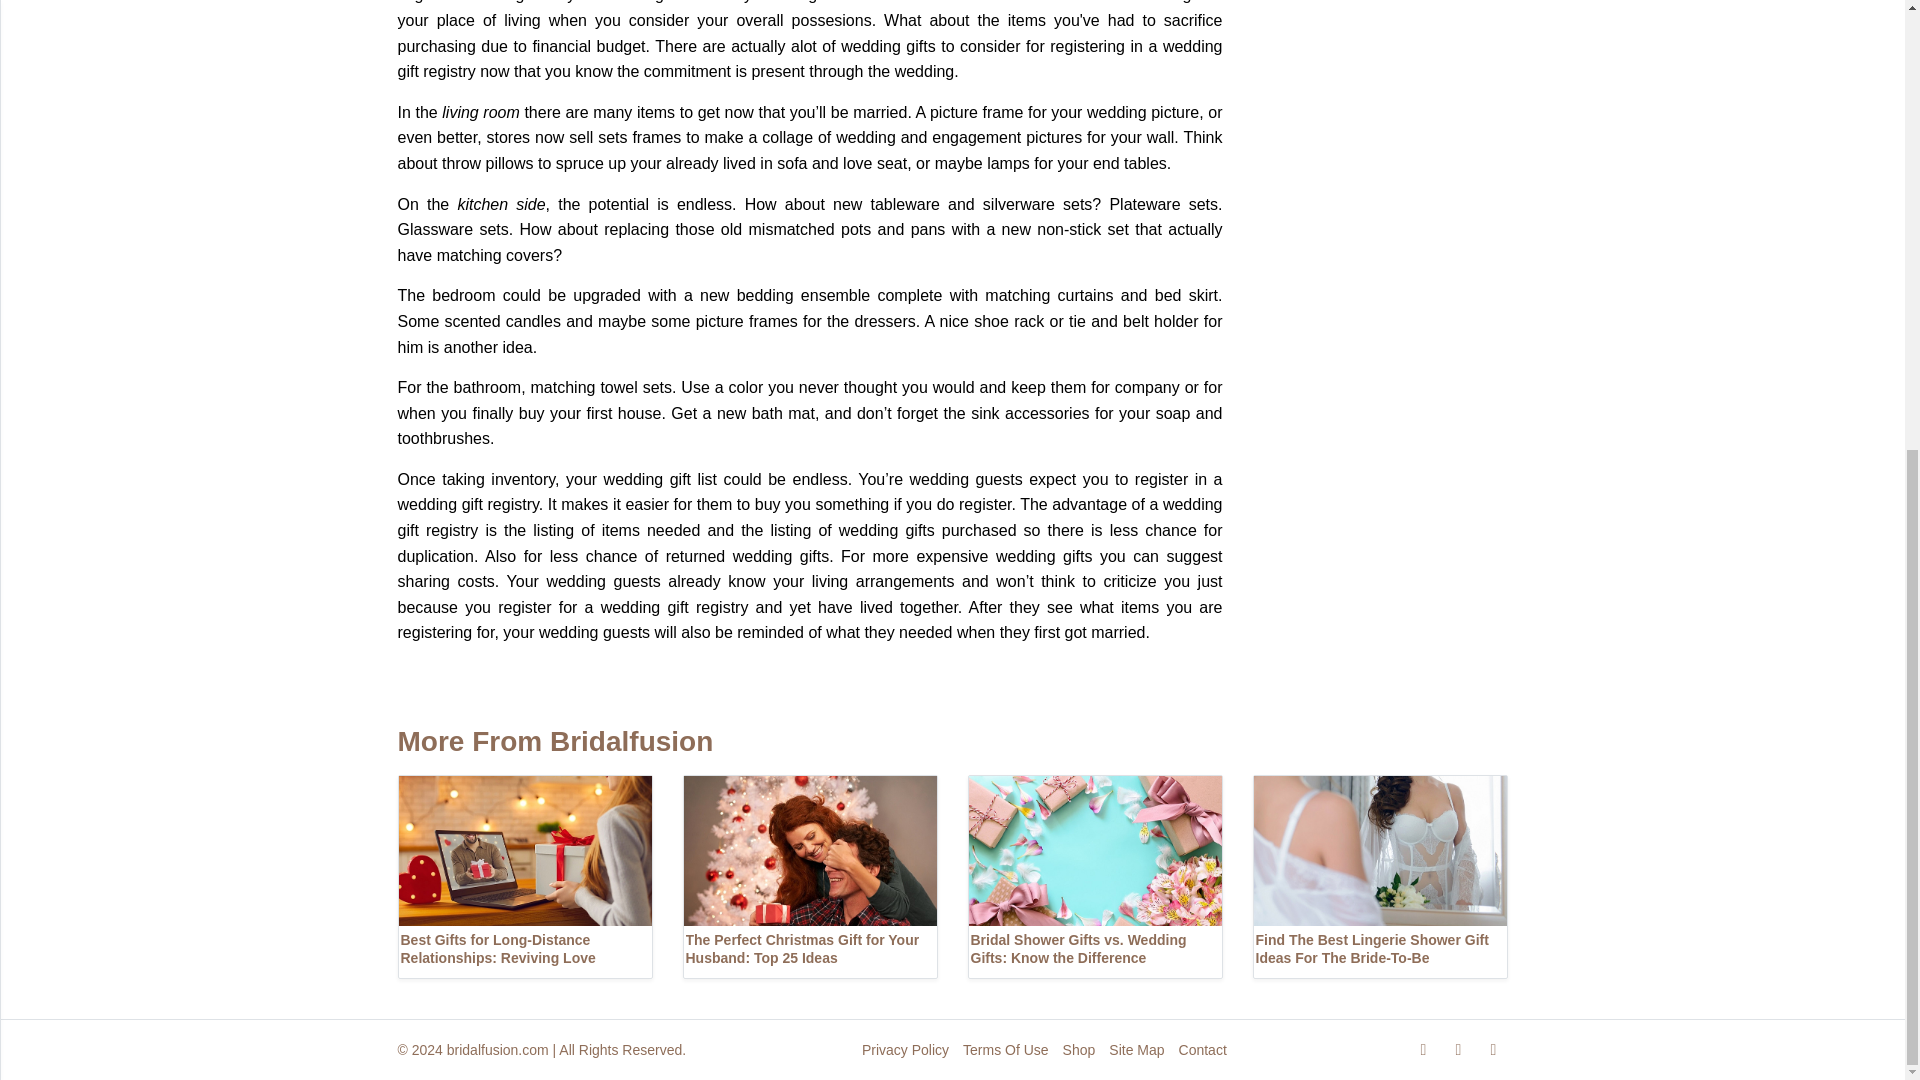 The height and width of the screenshot is (1080, 1920). I want to click on Best Gifts for Long-Distance Relationships: Reviving Love, so click(524, 876).